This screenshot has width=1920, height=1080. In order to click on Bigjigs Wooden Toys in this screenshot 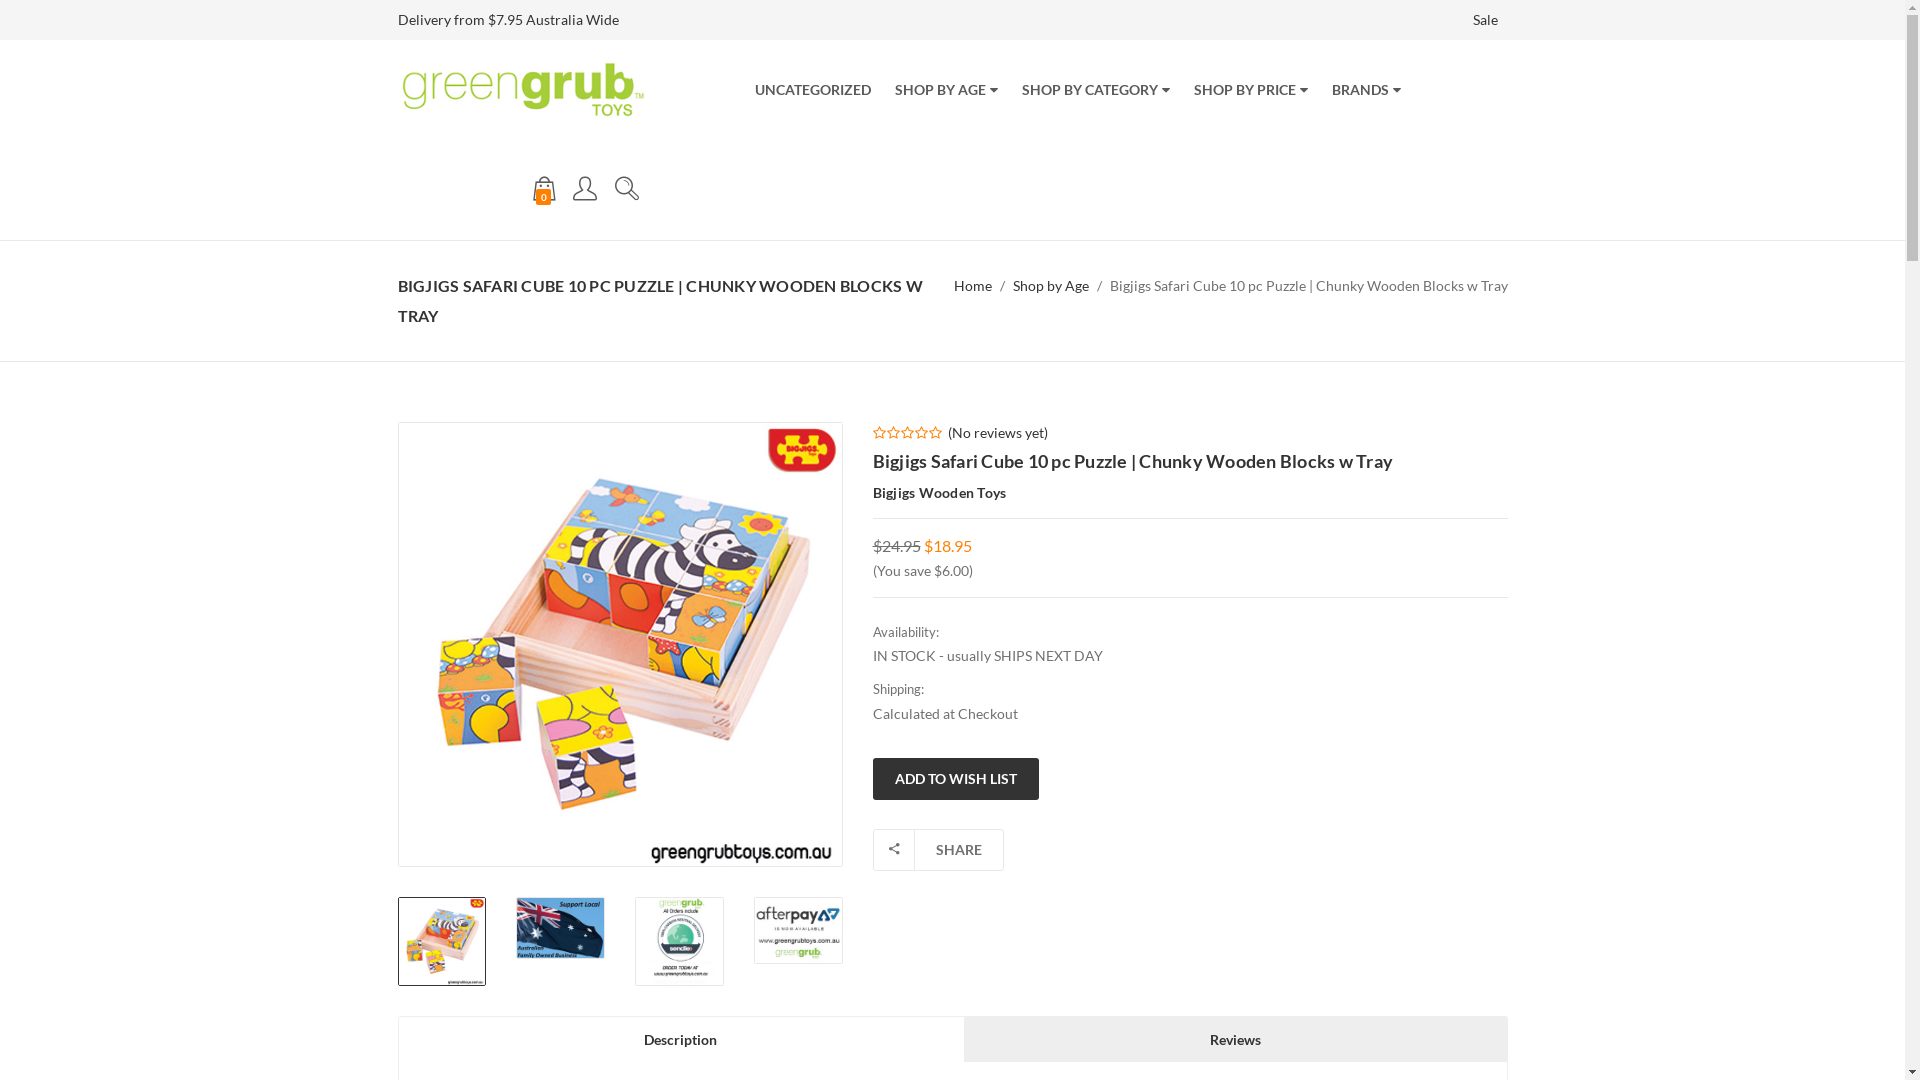, I will do `click(939, 492)`.